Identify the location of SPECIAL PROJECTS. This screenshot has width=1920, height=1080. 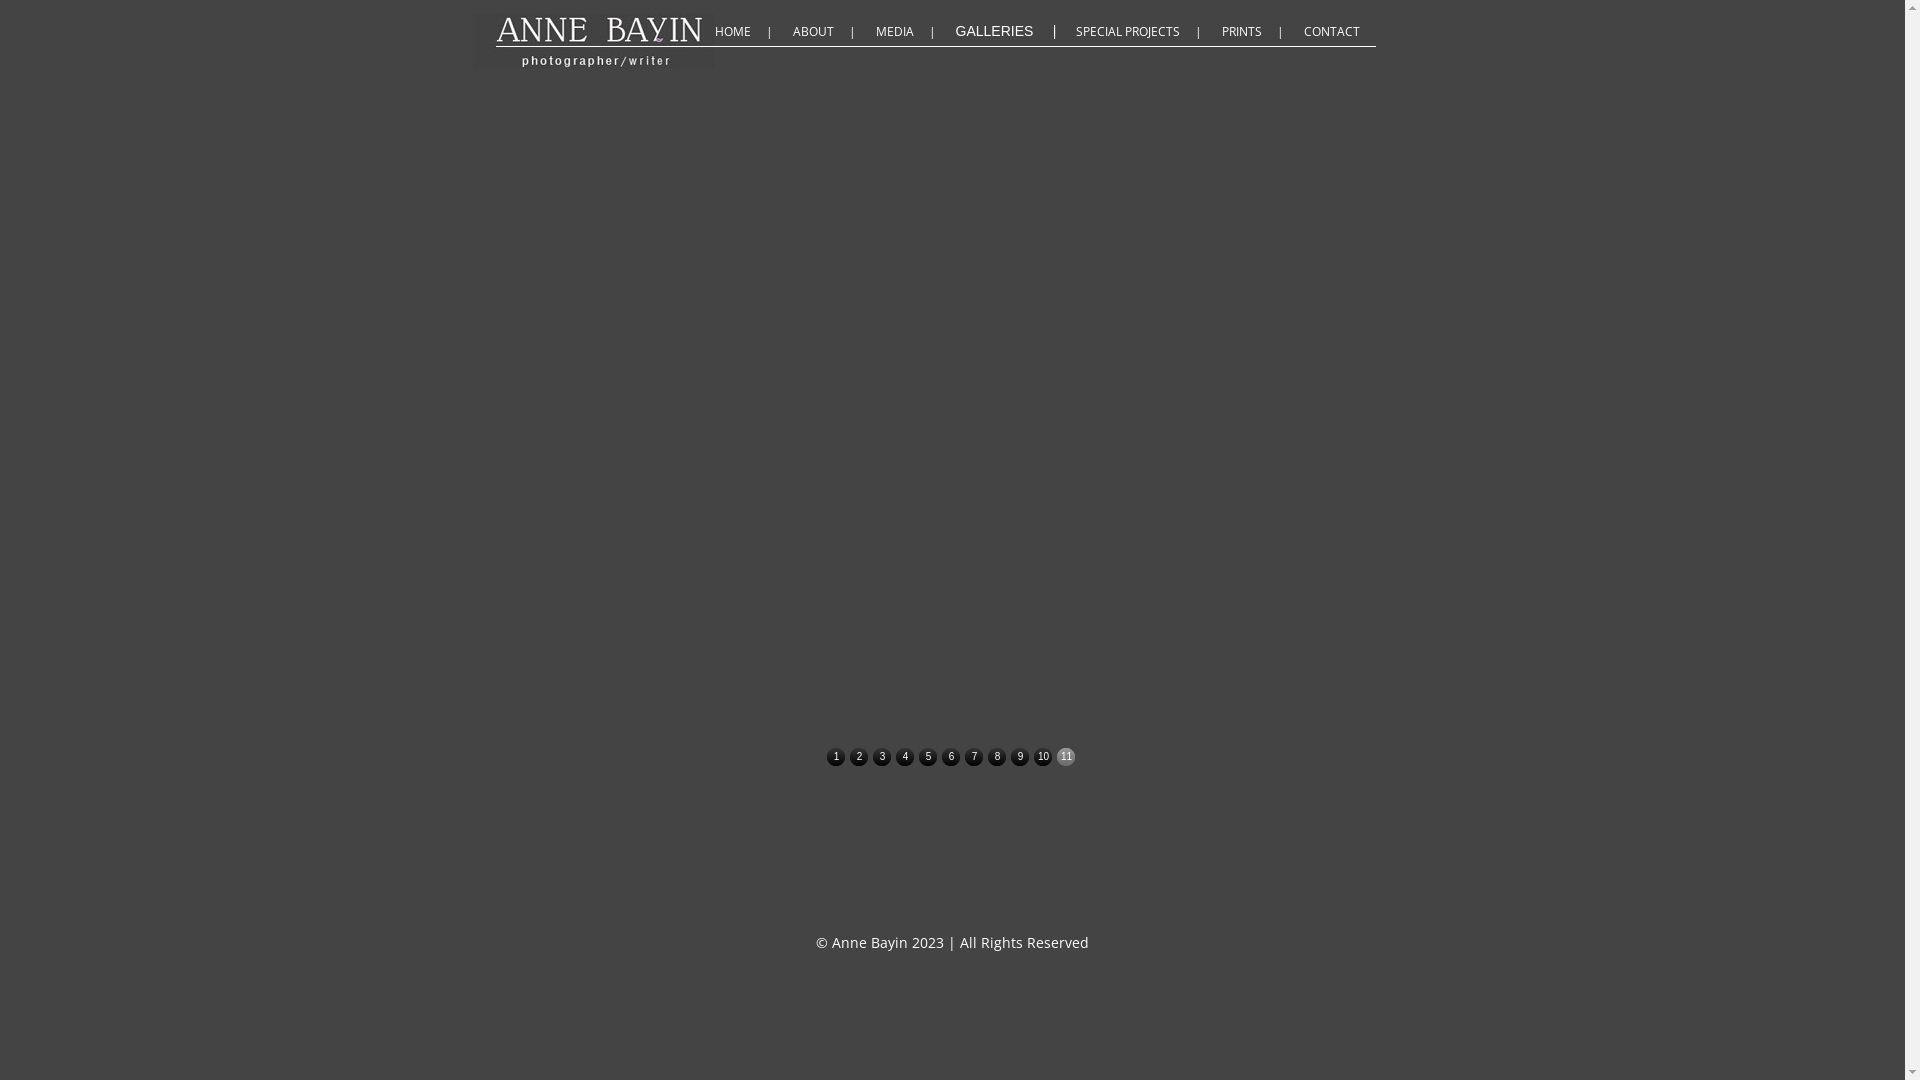
(1142, 32).